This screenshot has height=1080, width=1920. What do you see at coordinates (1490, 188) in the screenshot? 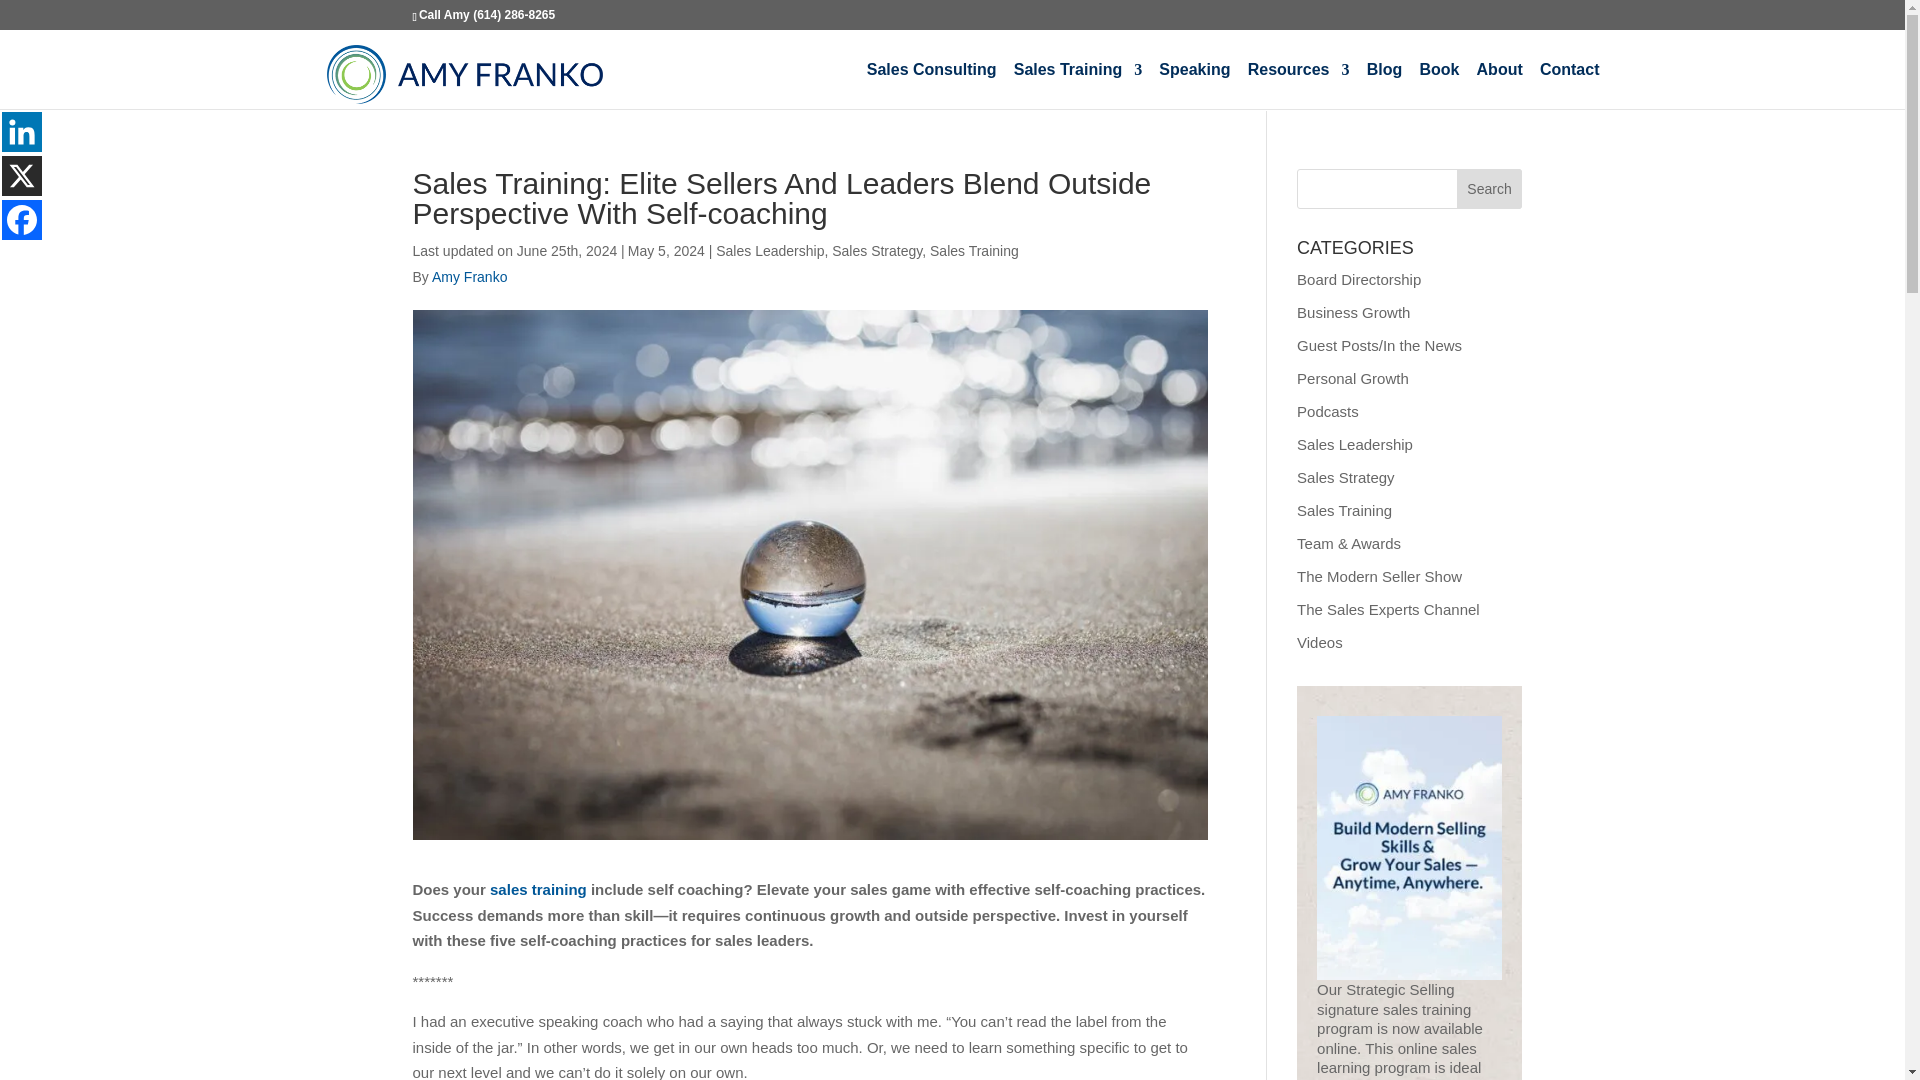
I see `Search` at bounding box center [1490, 188].